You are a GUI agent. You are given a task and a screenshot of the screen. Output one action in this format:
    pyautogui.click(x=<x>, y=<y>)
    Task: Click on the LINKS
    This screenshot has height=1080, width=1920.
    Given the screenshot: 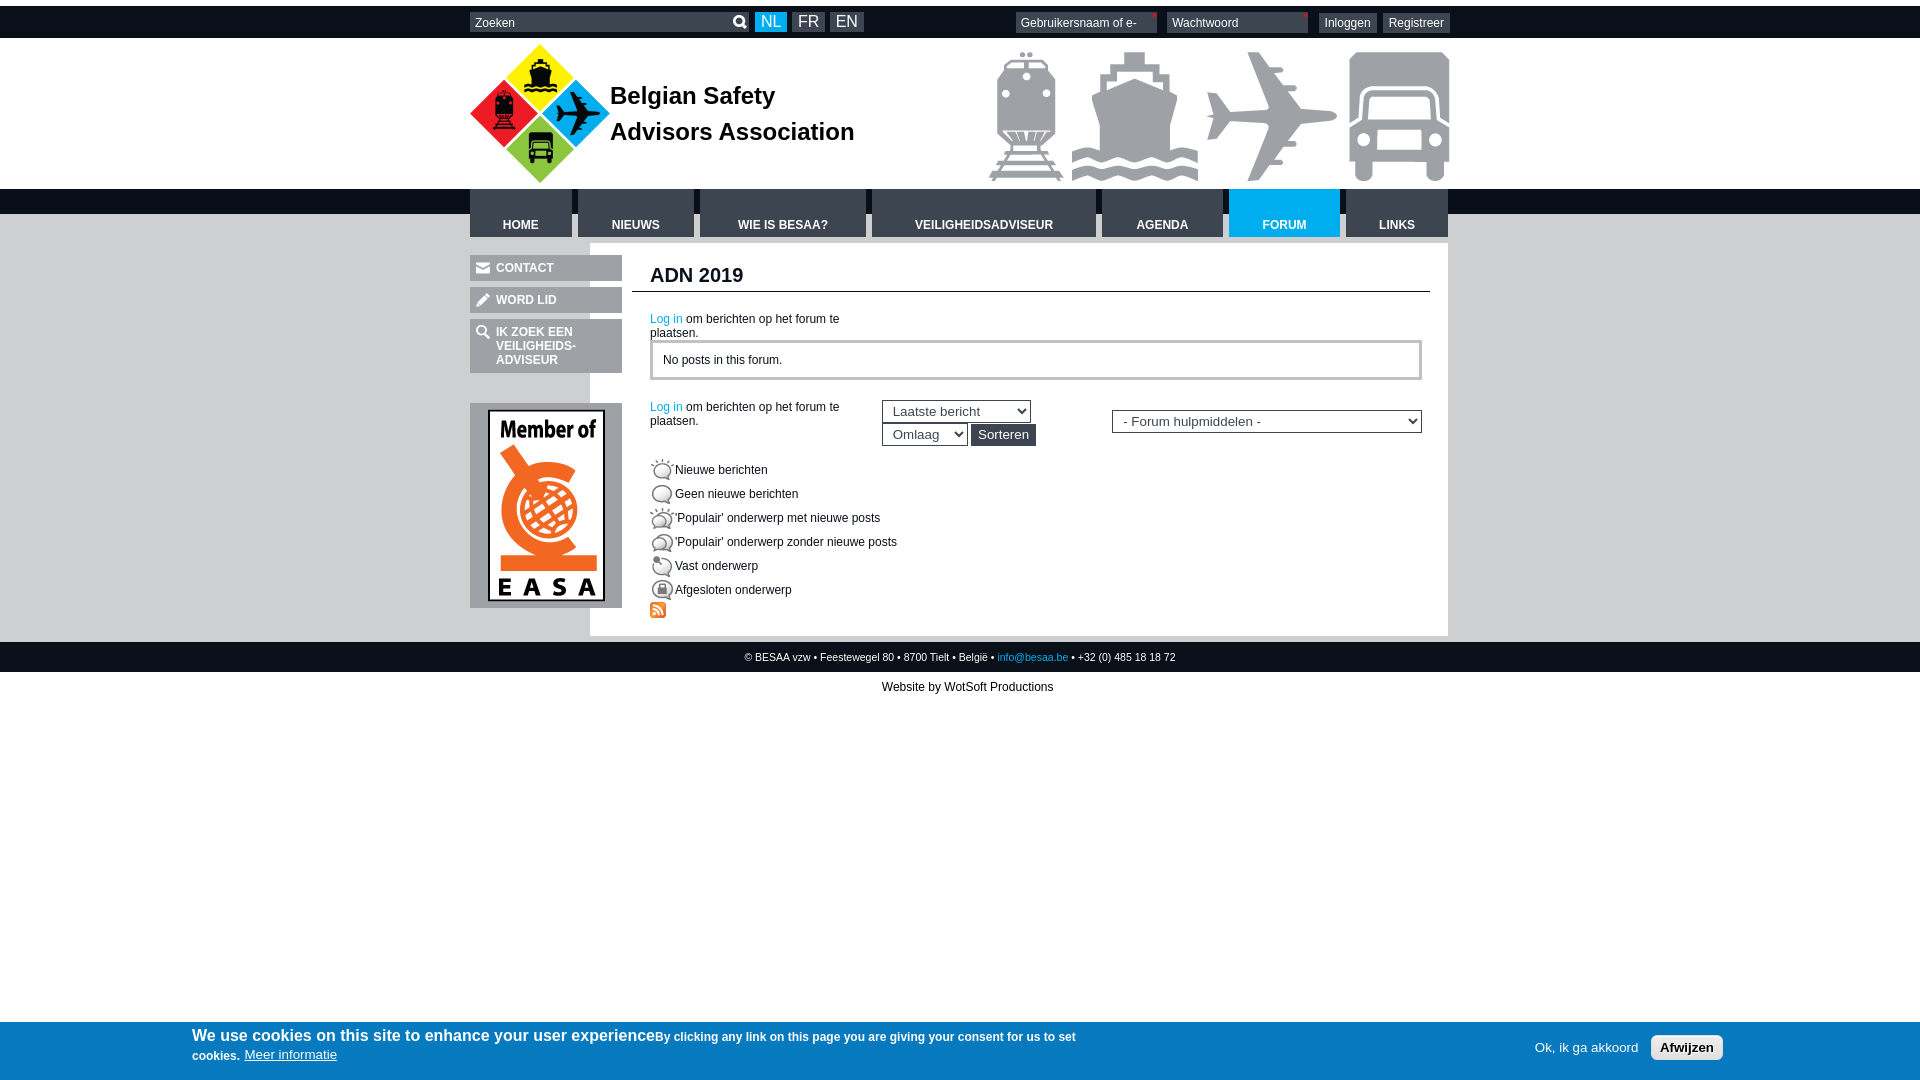 What is the action you would take?
    pyautogui.click(x=1397, y=213)
    